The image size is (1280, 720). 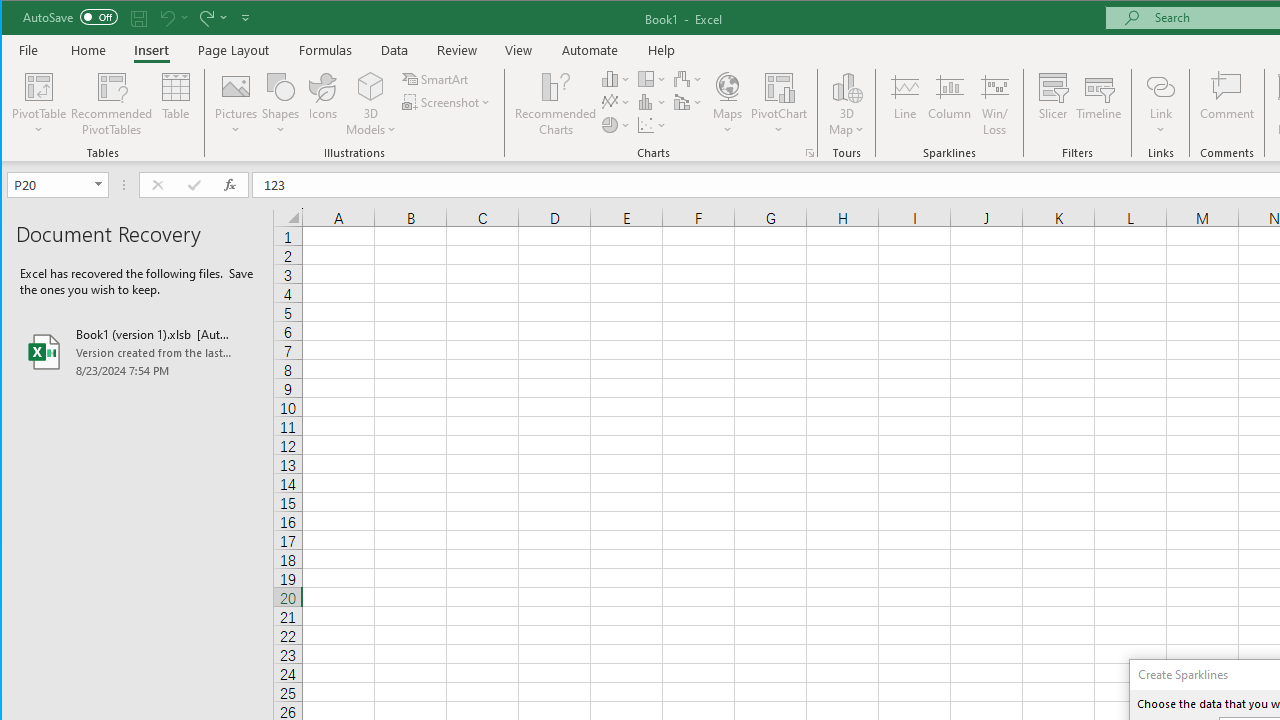 I want to click on Comment, so click(x=1227, y=104).